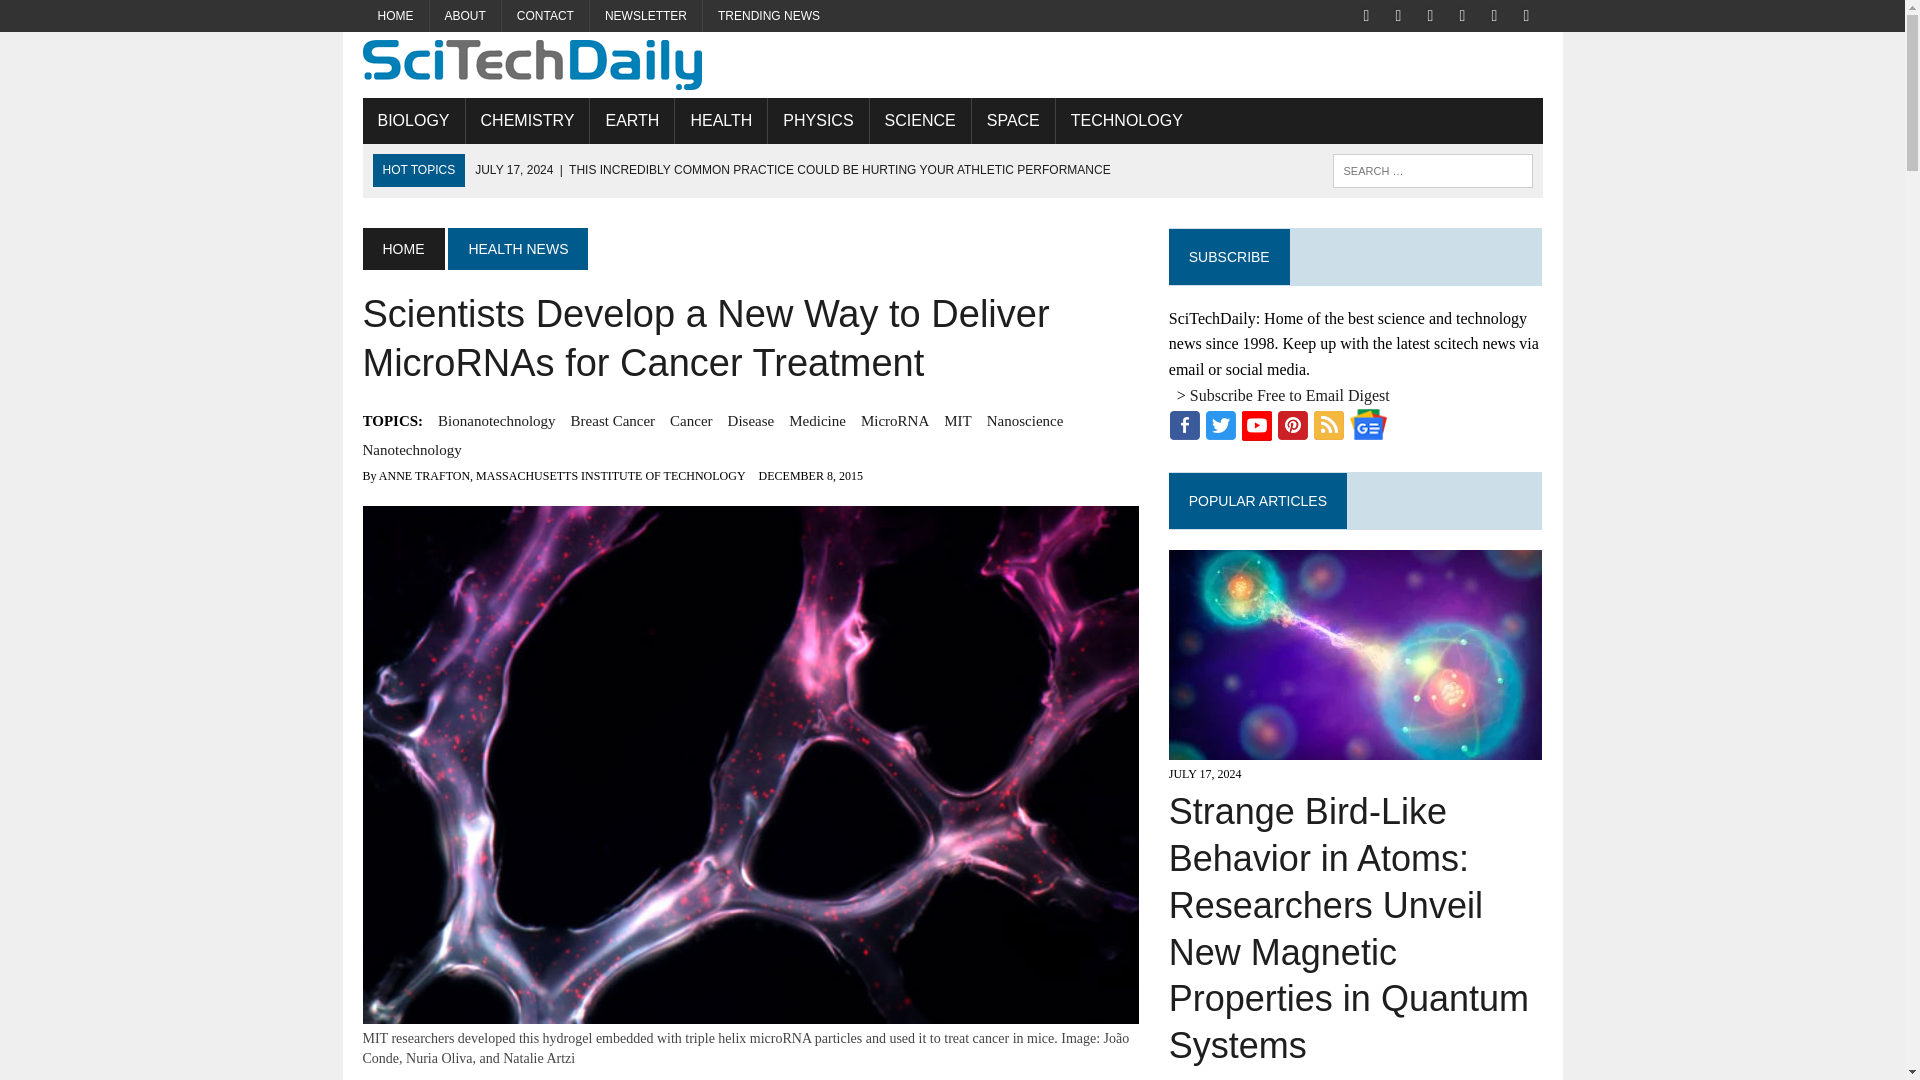  What do you see at coordinates (496, 421) in the screenshot?
I see `Bionanotechnology` at bounding box center [496, 421].